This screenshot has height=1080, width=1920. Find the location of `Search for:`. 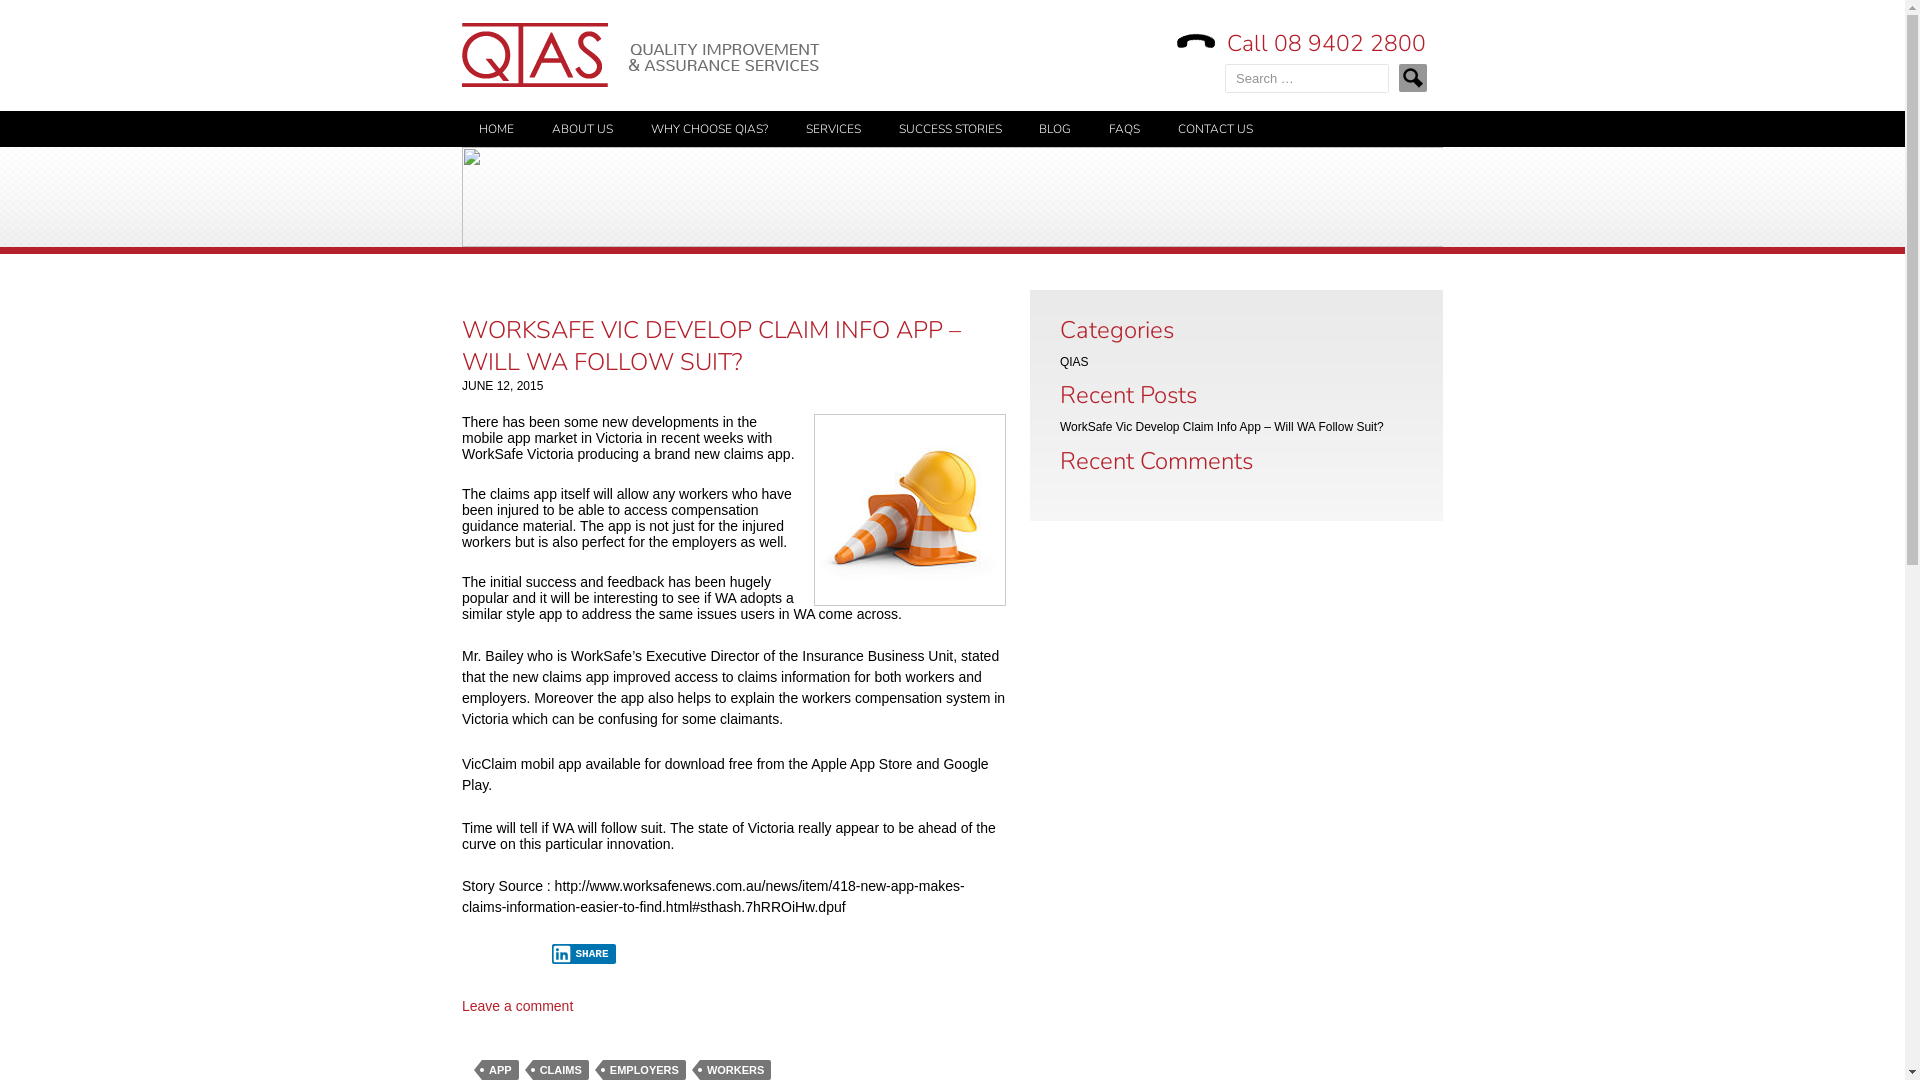

Search for: is located at coordinates (1307, 78).